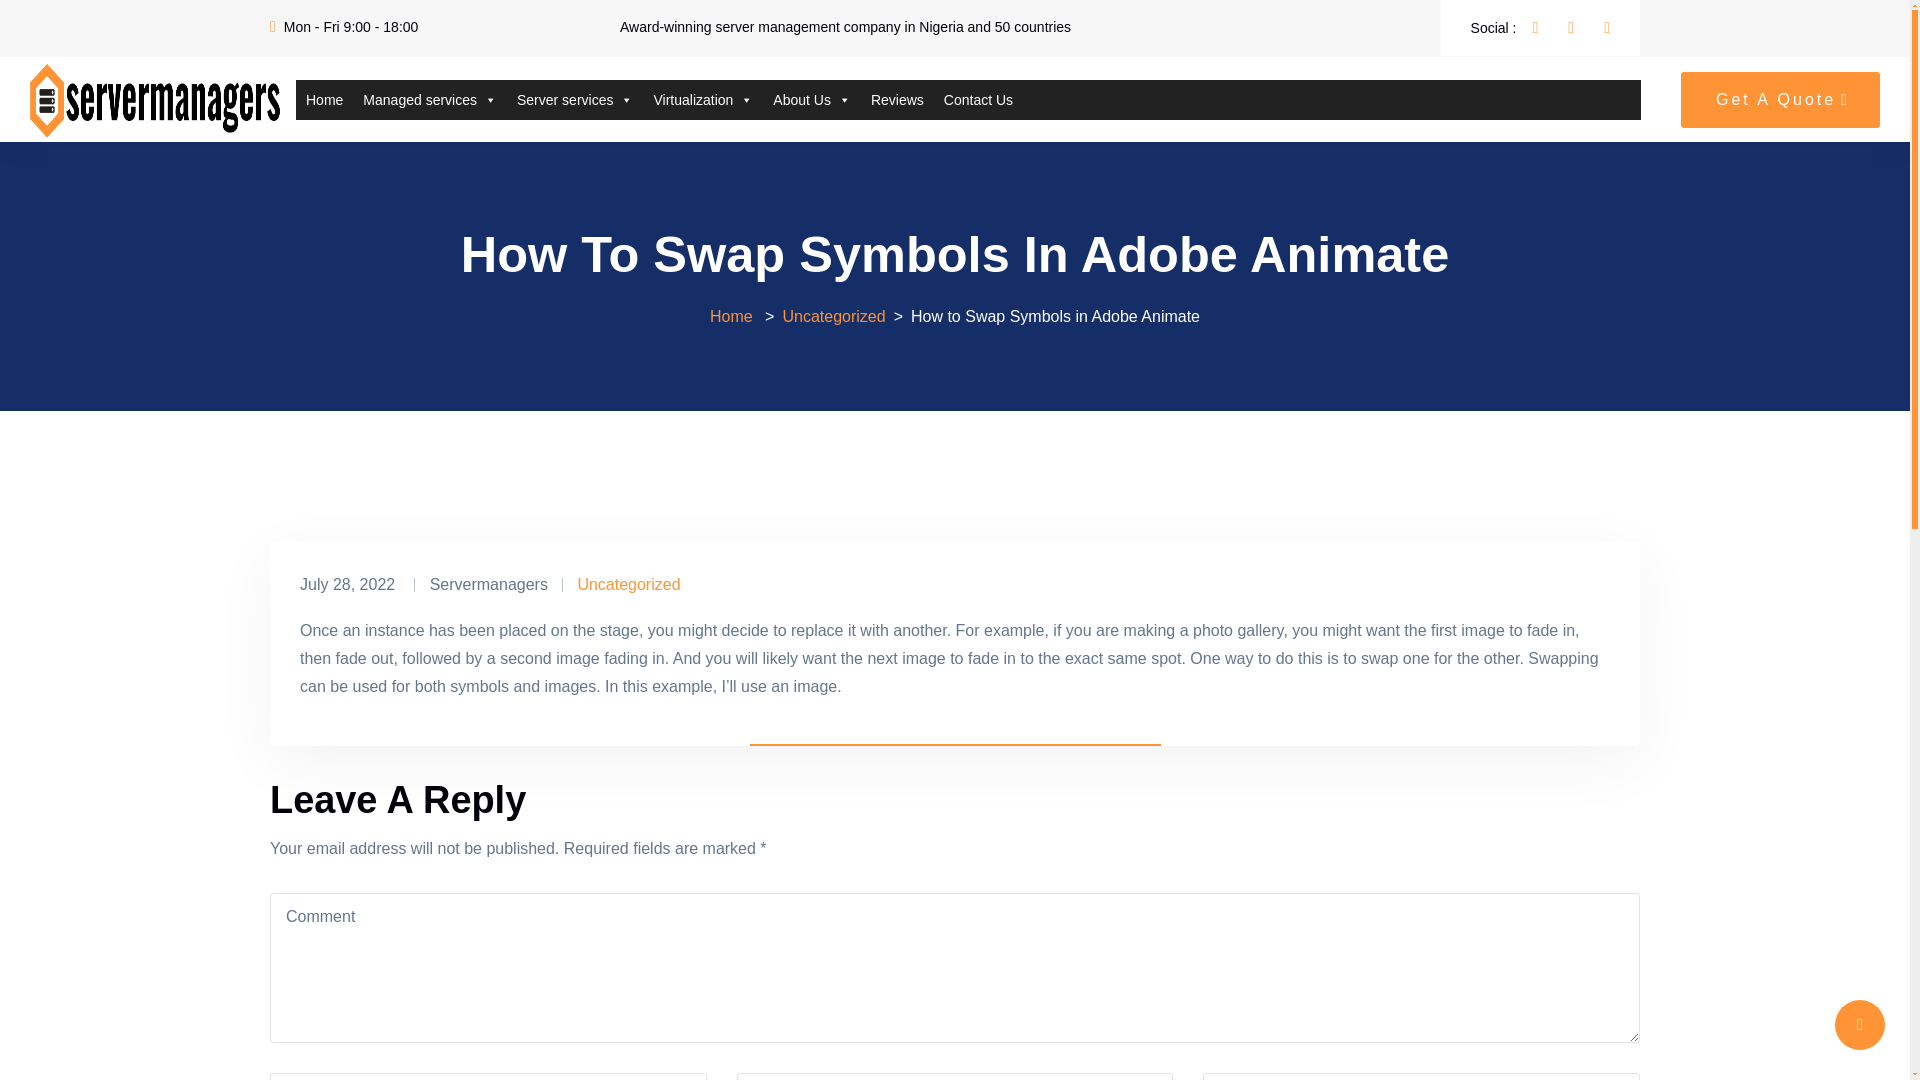 Image resolution: width=1920 pixels, height=1080 pixels. What do you see at coordinates (430, 99) in the screenshot?
I see `Managed services` at bounding box center [430, 99].